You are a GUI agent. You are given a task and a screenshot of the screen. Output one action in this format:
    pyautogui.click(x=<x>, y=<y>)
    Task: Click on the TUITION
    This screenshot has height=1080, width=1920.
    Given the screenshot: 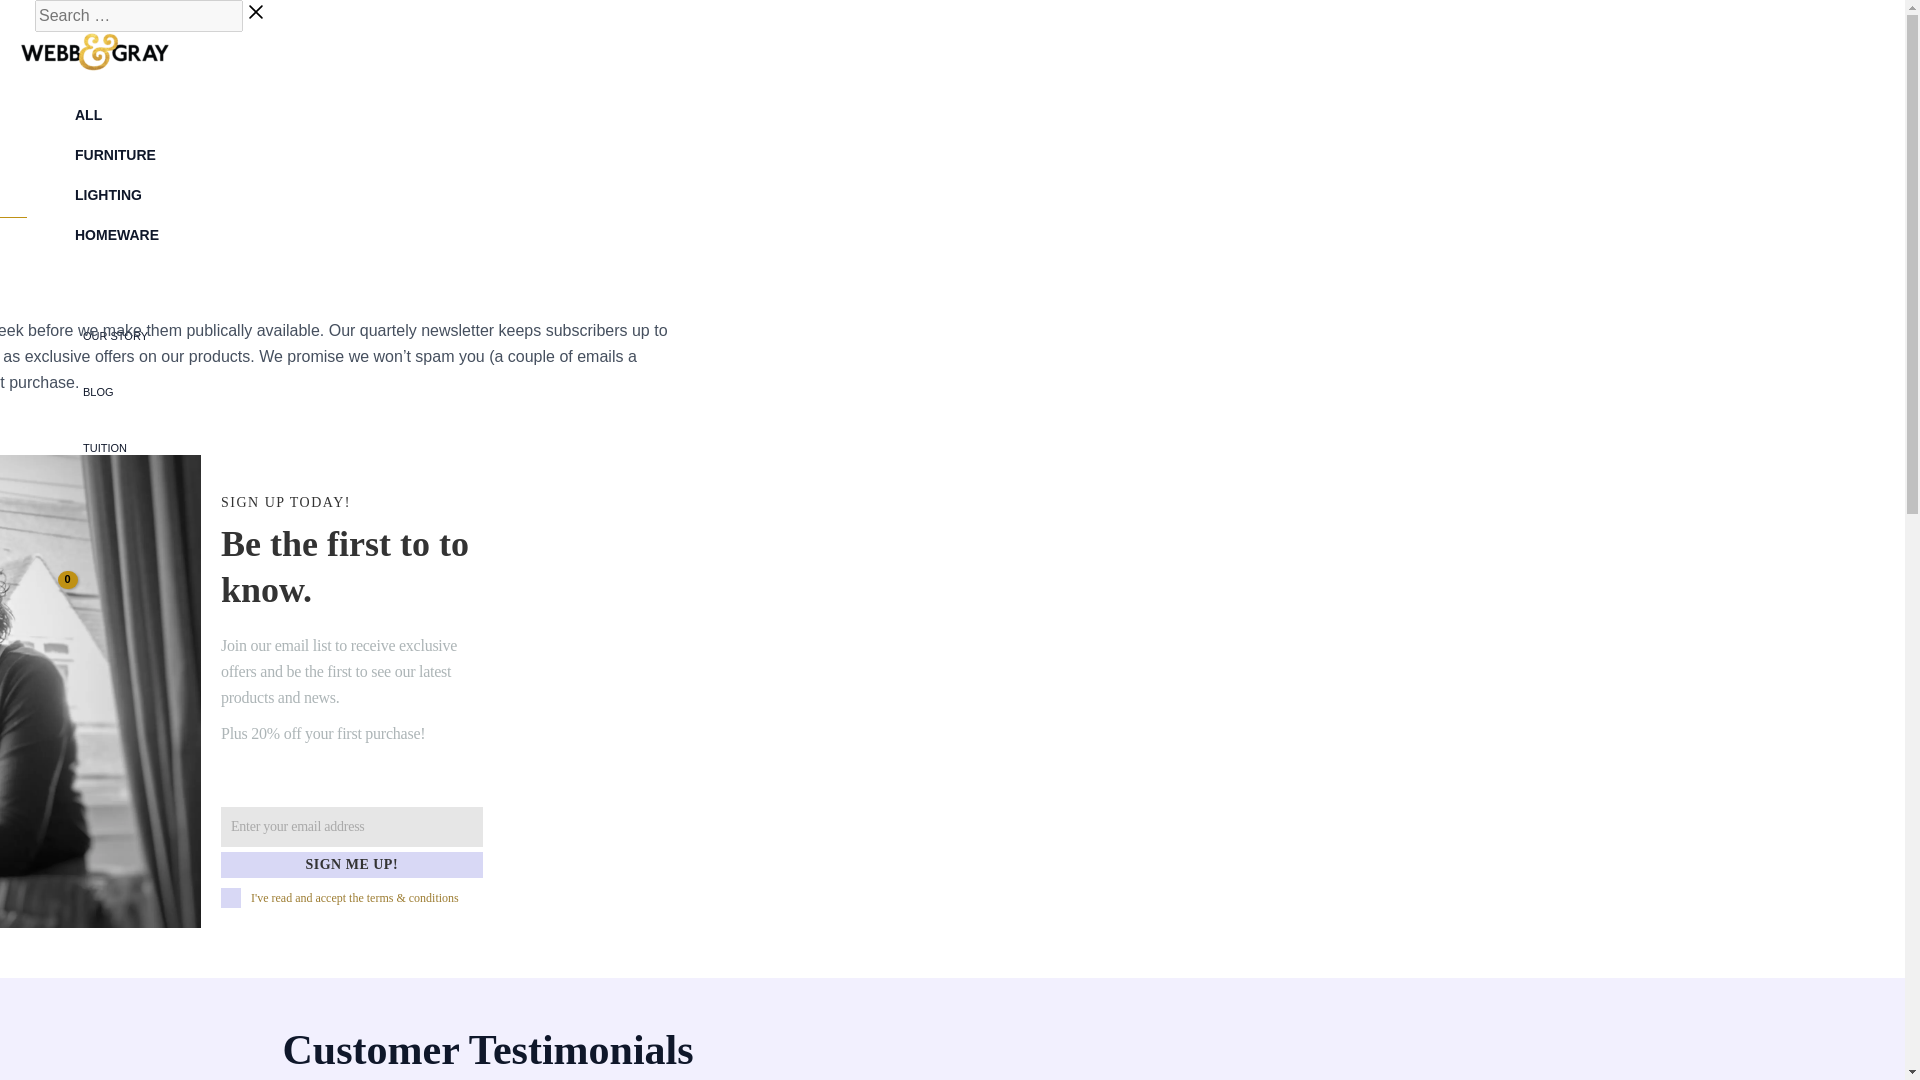 What is the action you would take?
    pyautogui.click(x=114, y=448)
    